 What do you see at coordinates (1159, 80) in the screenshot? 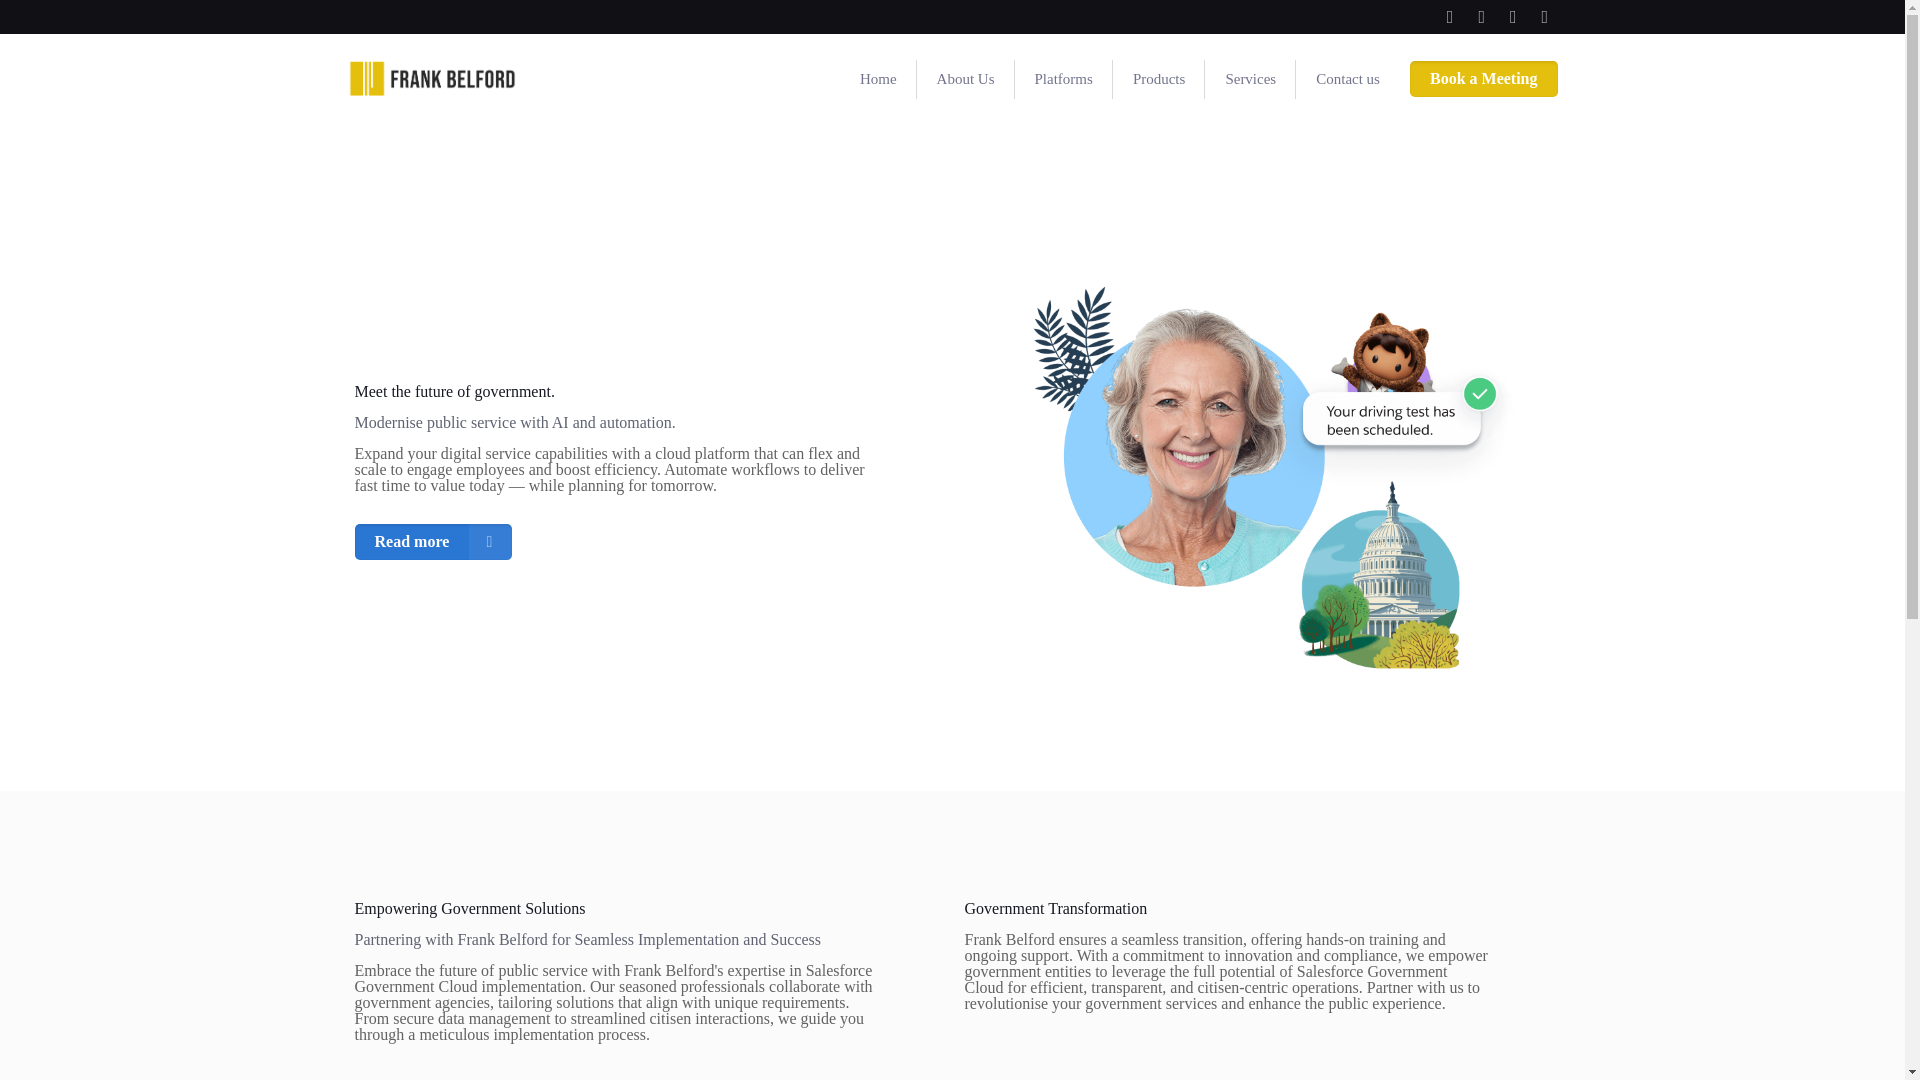
I see `Products` at bounding box center [1159, 80].